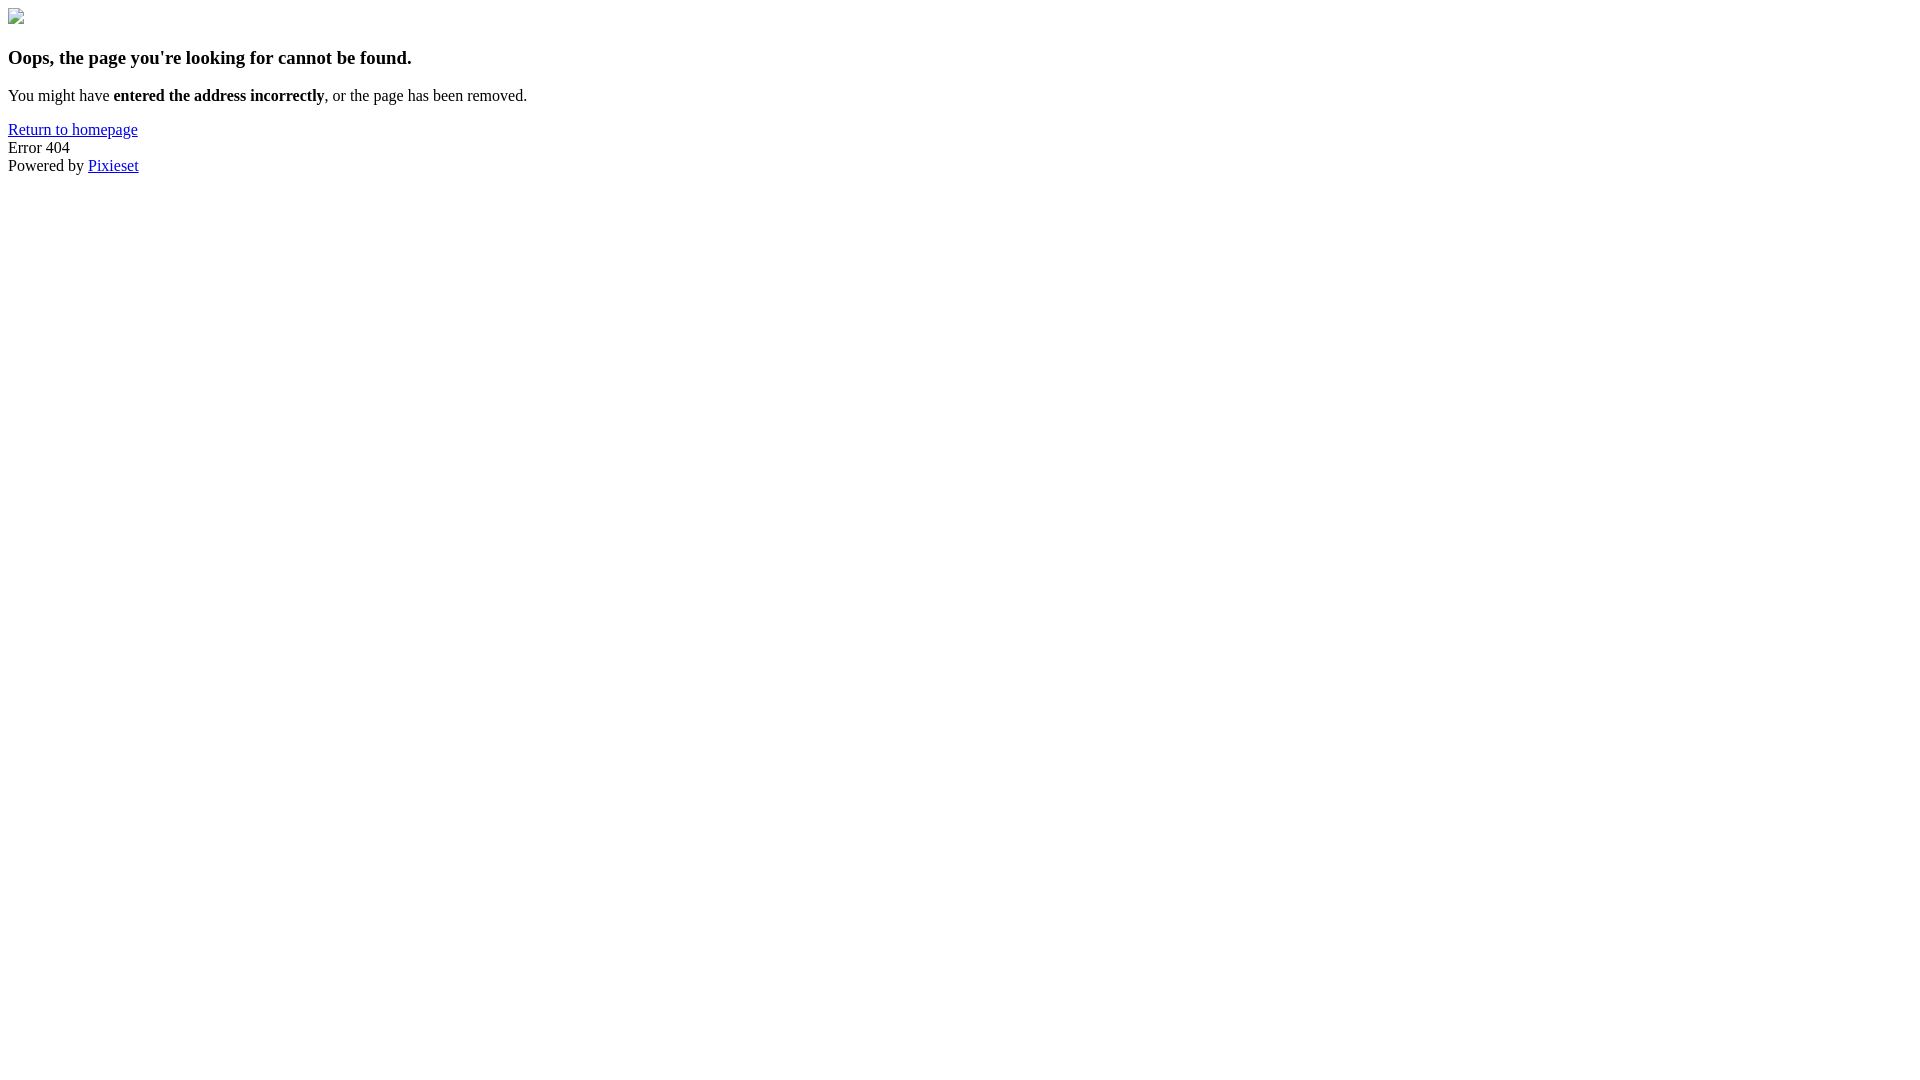 This screenshot has height=1080, width=1920. I want to click on Return to homepage, so click(73, 130).